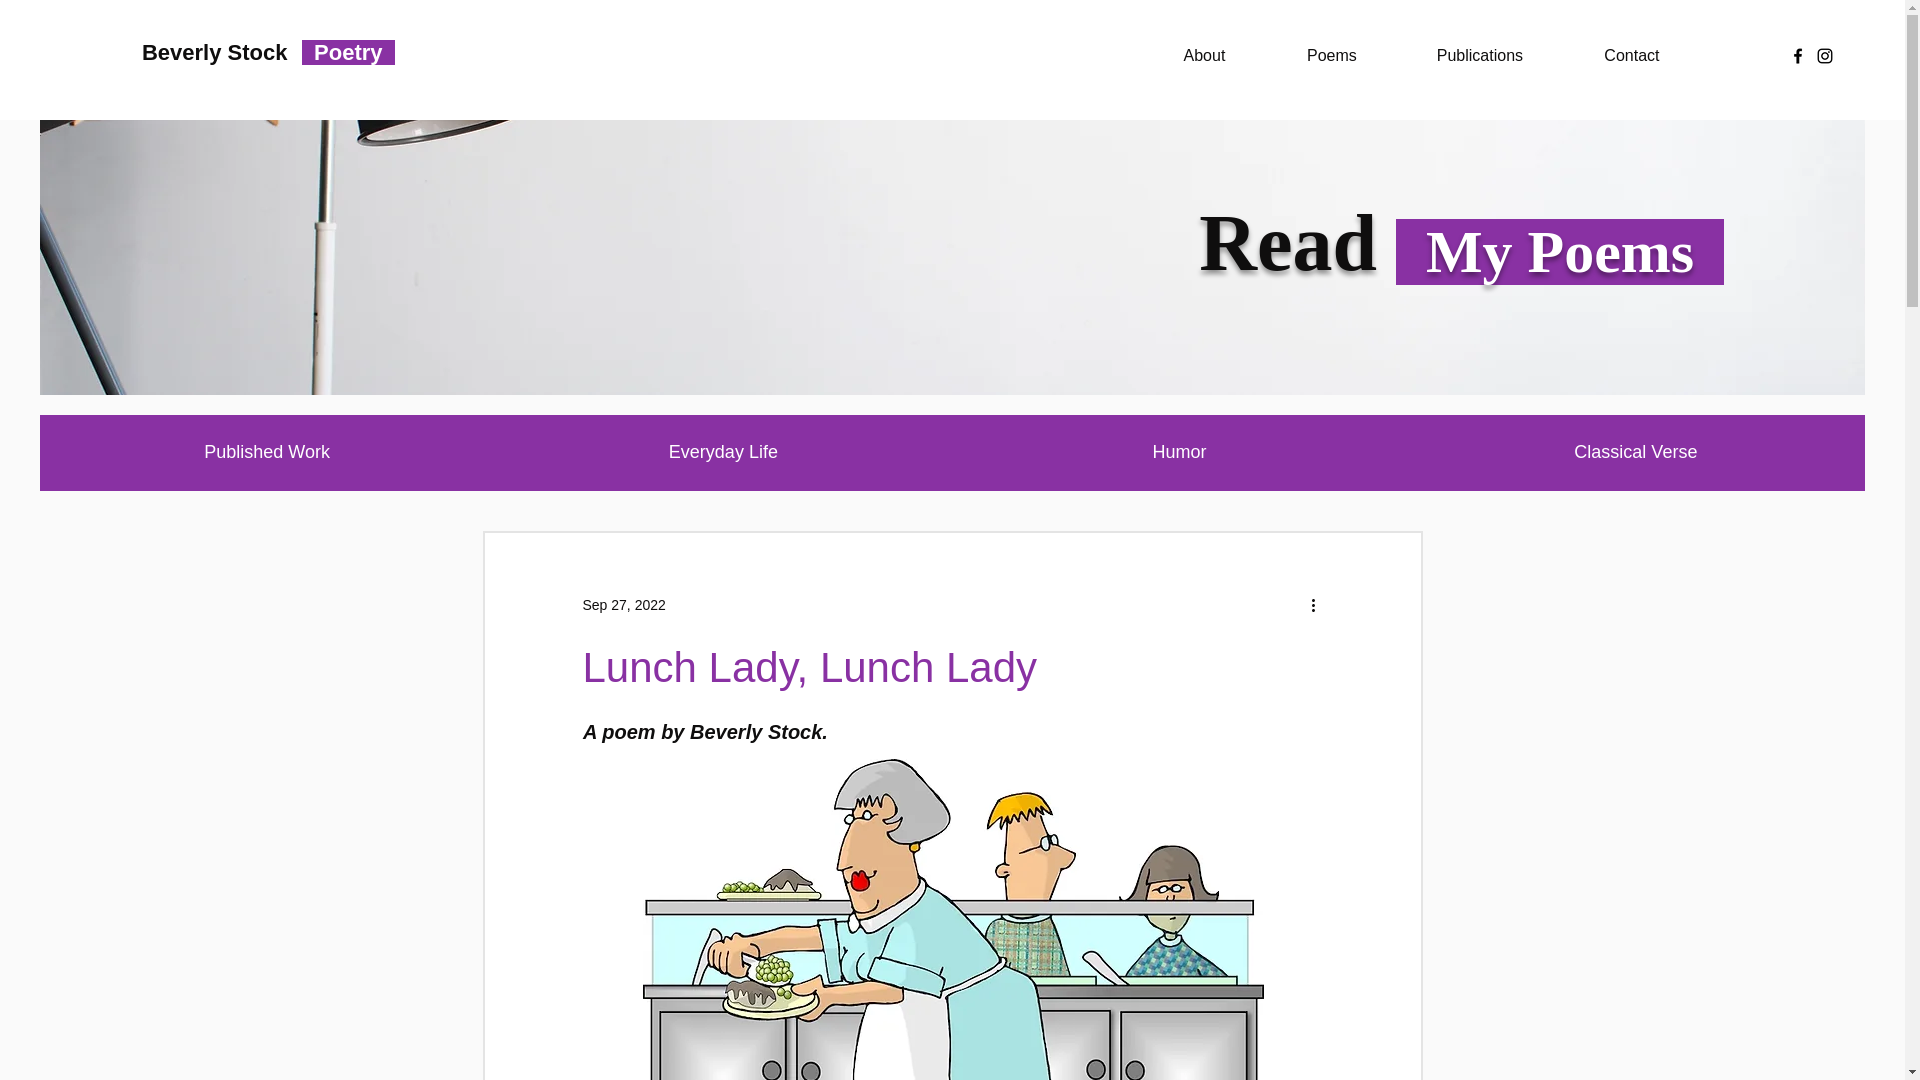  What do you see at coordinates (215, 52) in the screenshot?
I see `Beverly Stock` at bounding box center [215, 52].